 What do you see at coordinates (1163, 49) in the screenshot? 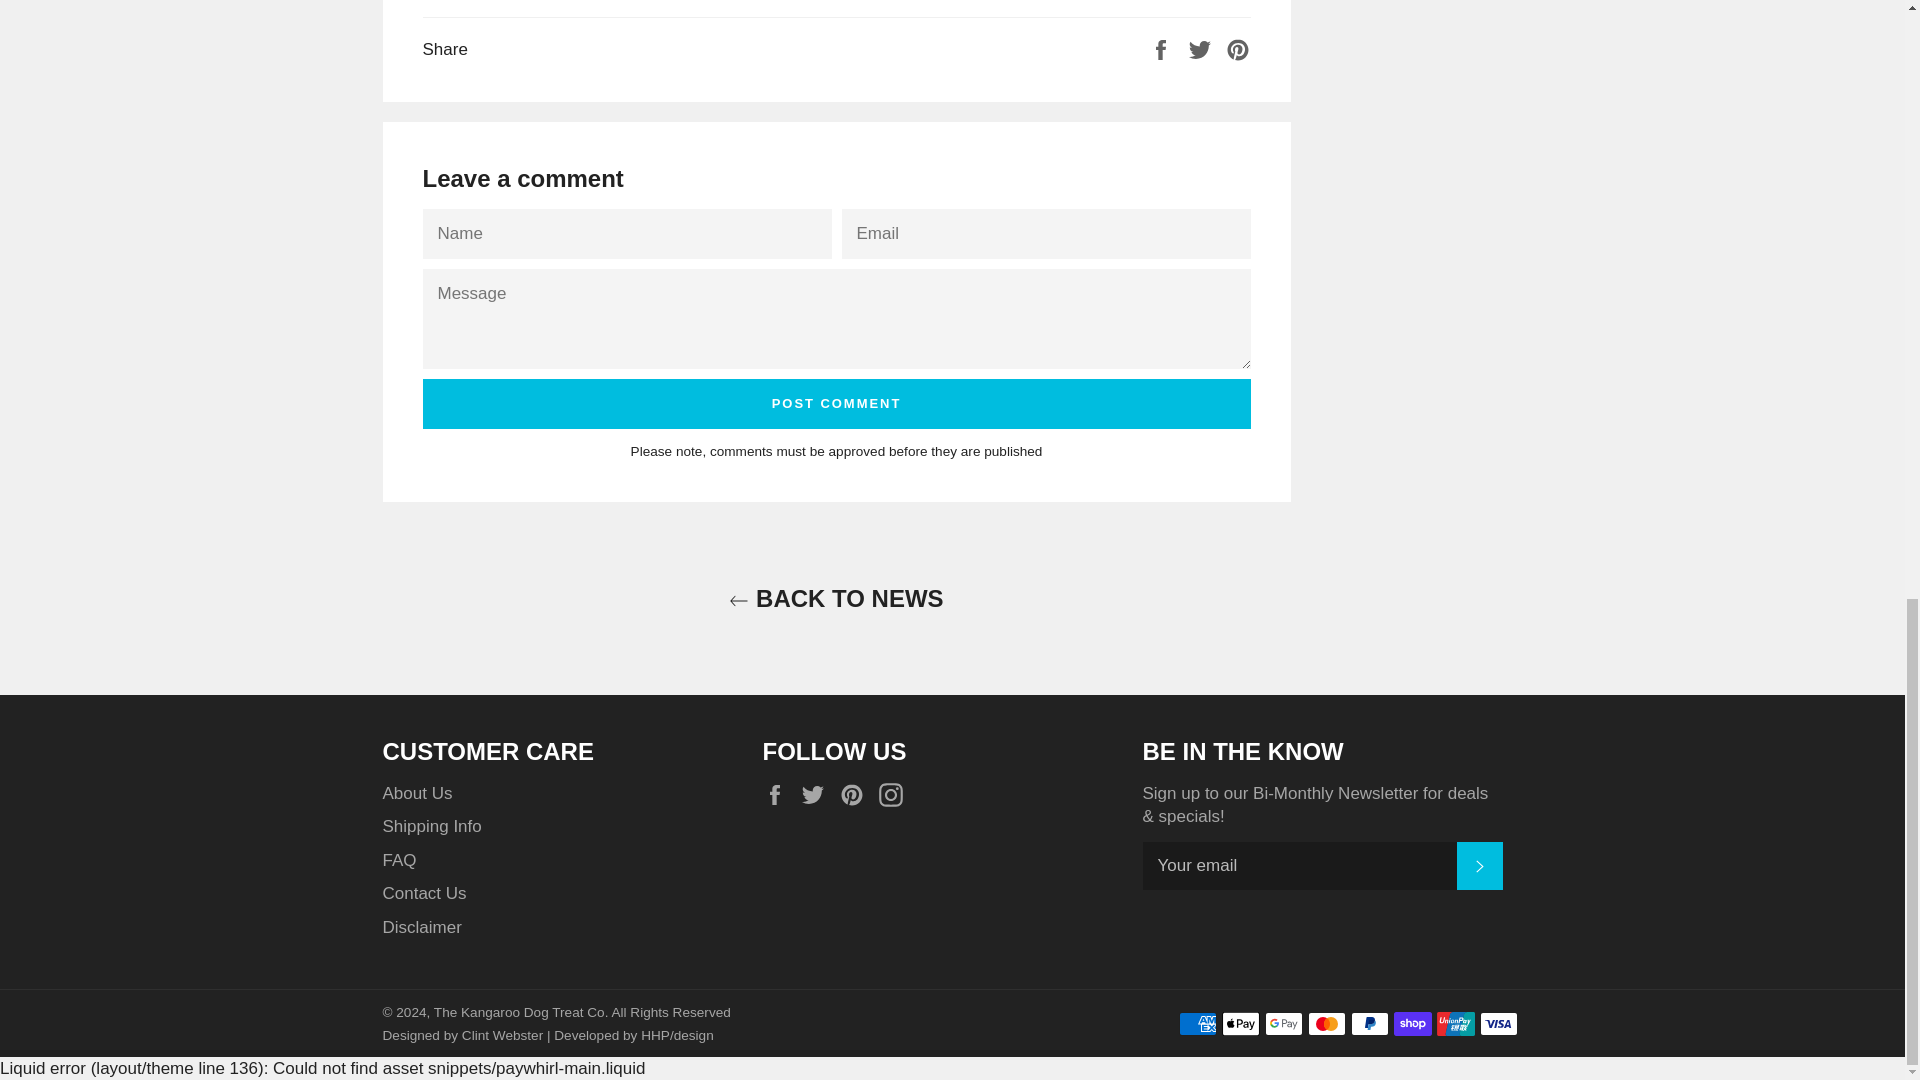
I see `Share on Facebook` at bounding box center [1163, 49].